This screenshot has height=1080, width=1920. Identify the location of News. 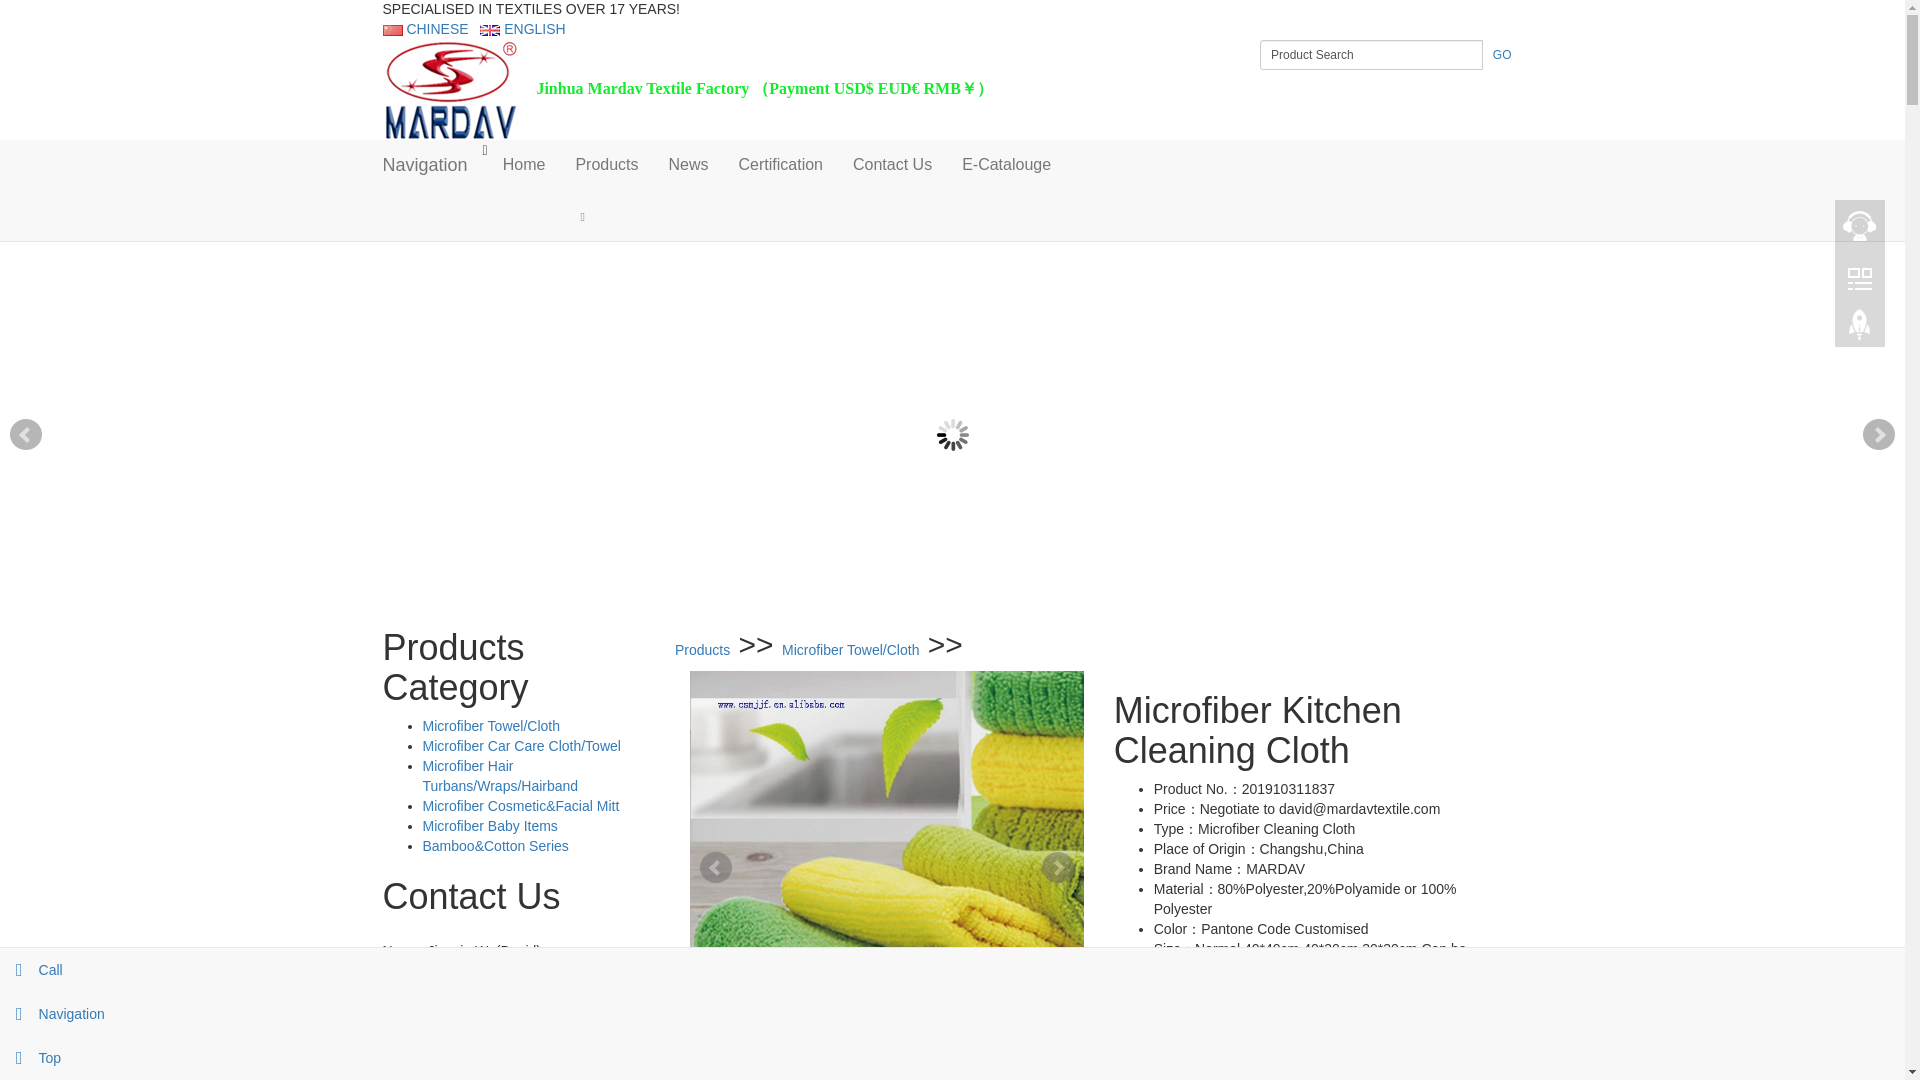
(688, 165).